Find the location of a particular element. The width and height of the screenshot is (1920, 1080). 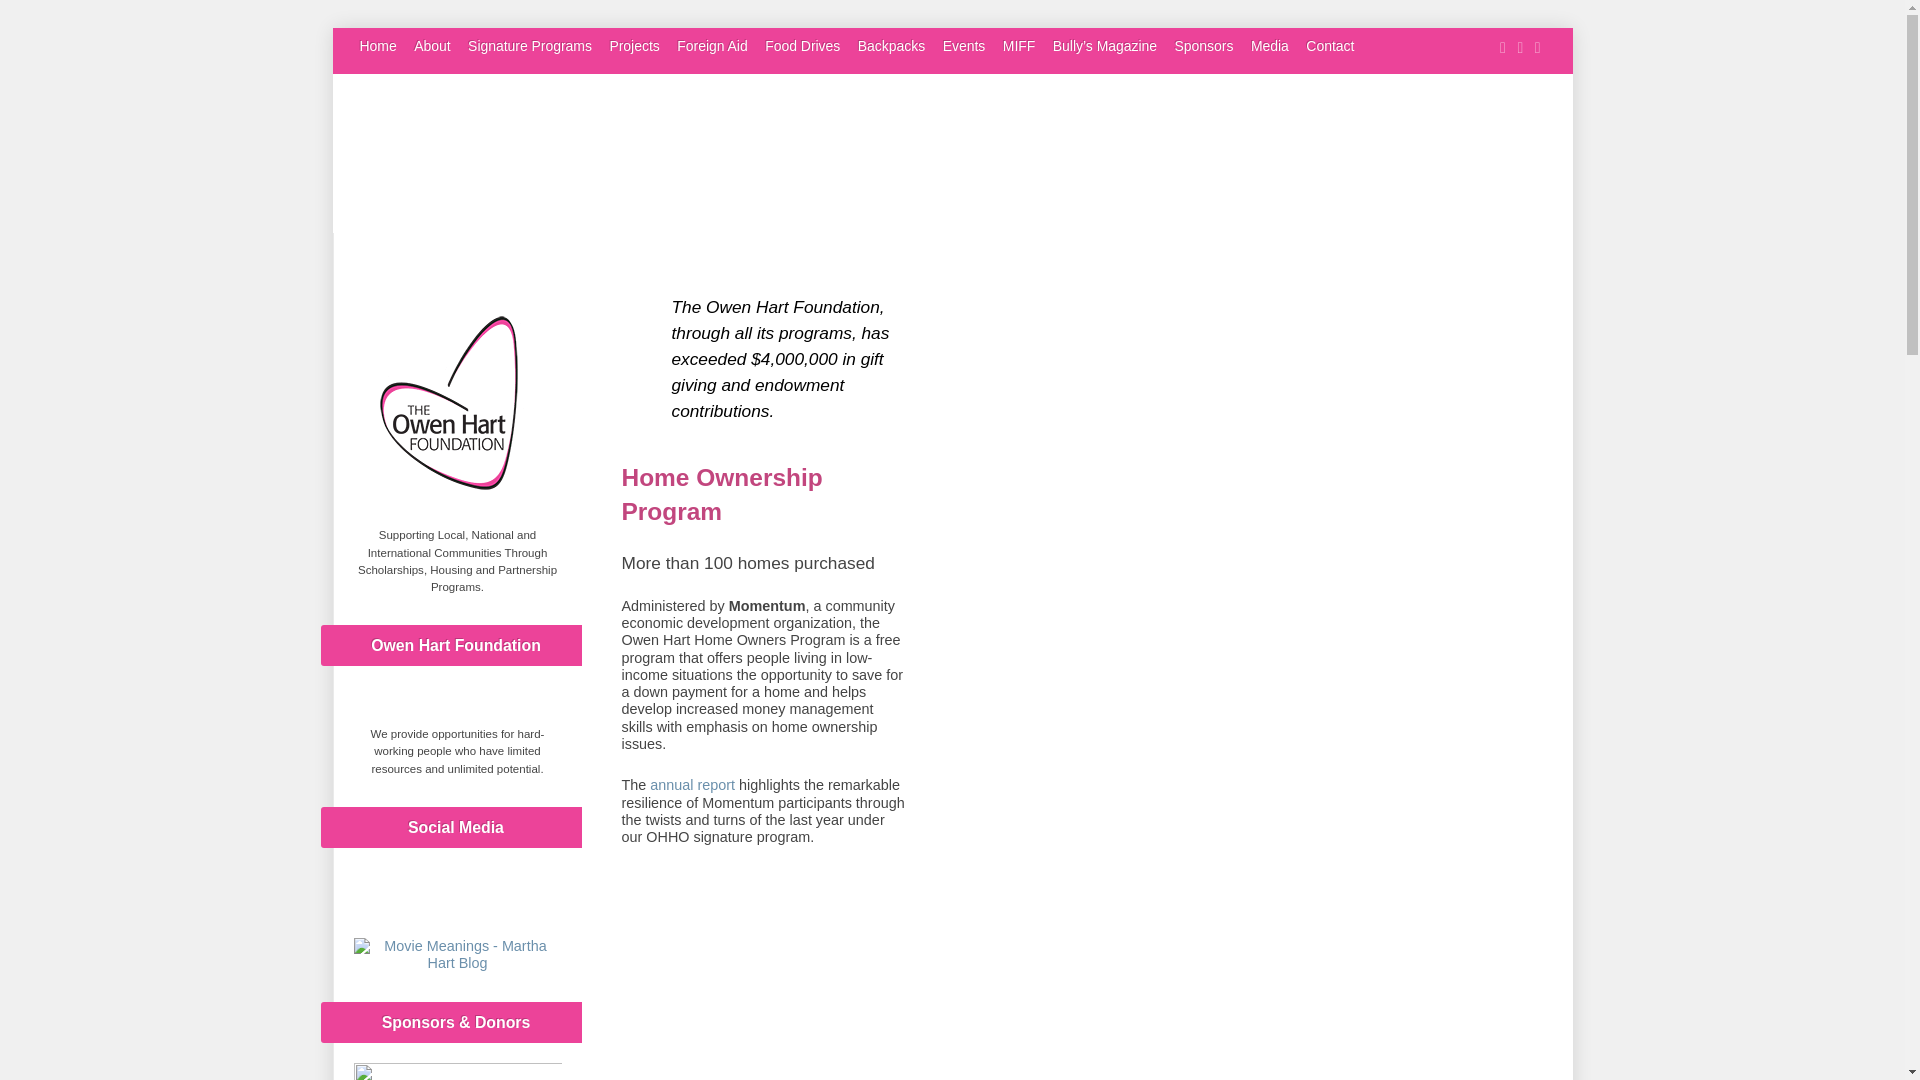

Instagram is located at coordinates (510, 888).